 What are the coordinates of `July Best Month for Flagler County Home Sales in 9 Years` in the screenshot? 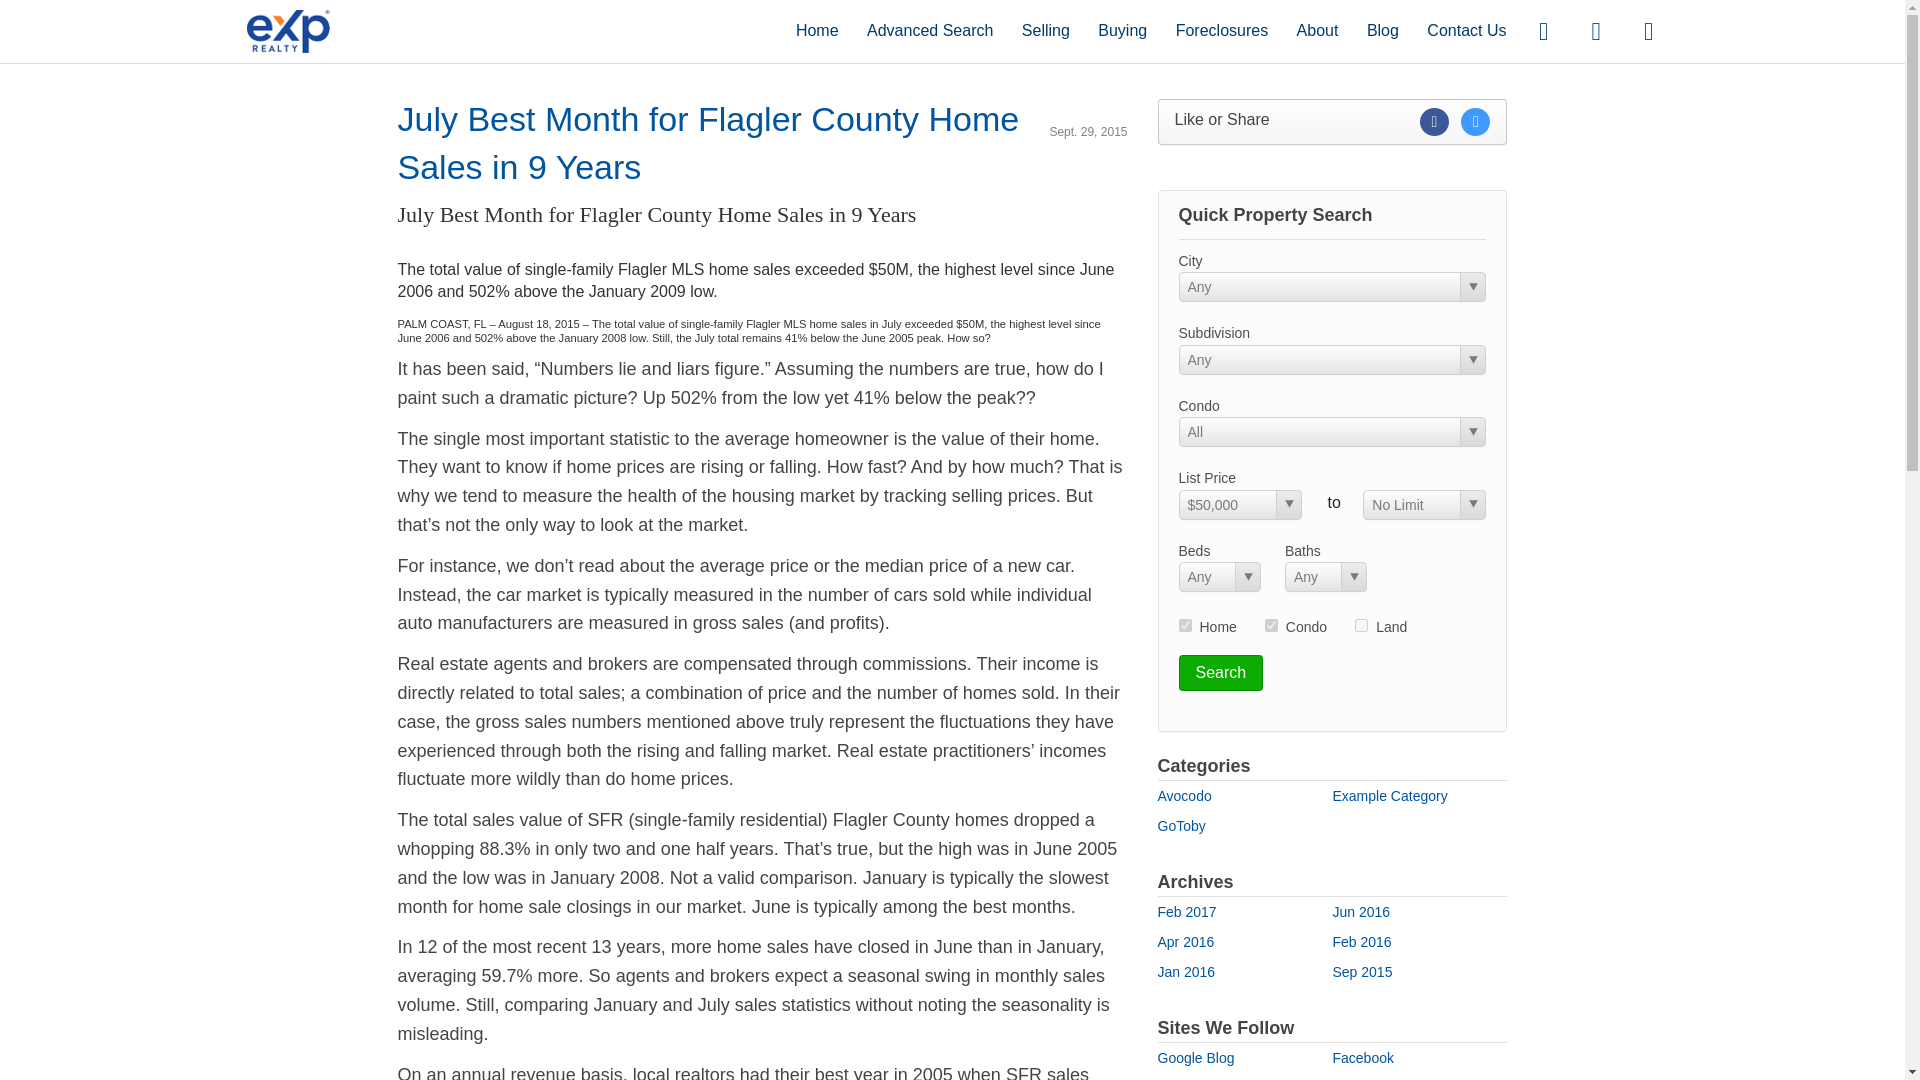 It's located at (708, 142).